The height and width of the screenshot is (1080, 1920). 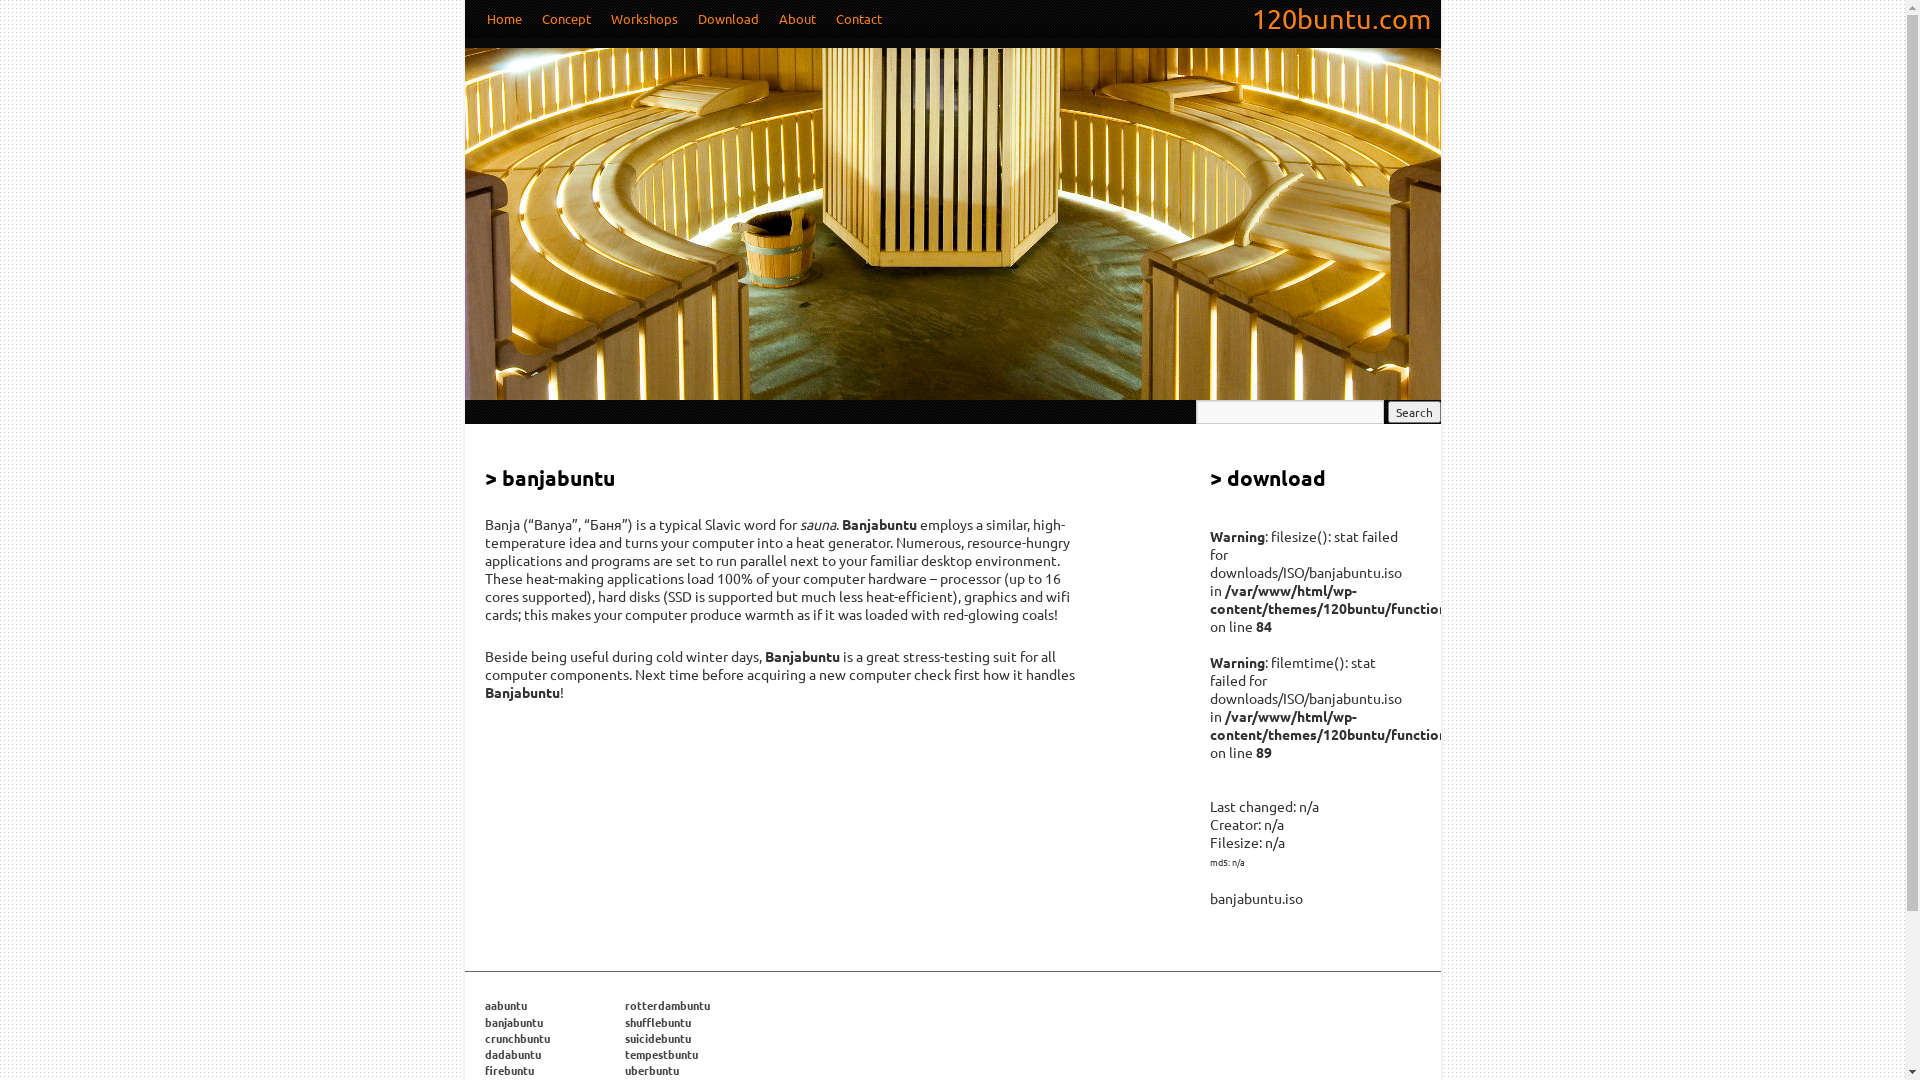 What do you see at coordinates (660, 1054) in the screenshot?
I see `tempestbuntu` at bounding box center [660, 1054].